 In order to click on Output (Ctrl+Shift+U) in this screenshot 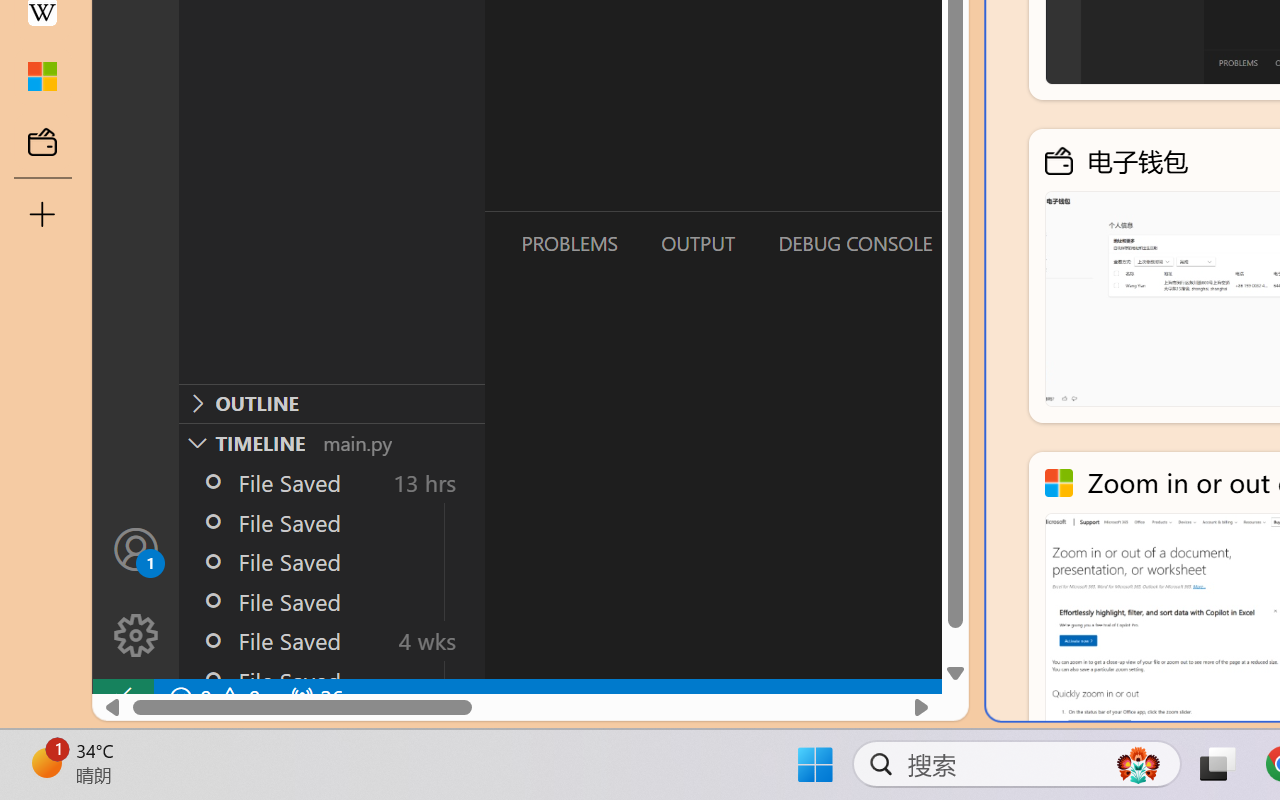, I will do `click(696, 243)`.